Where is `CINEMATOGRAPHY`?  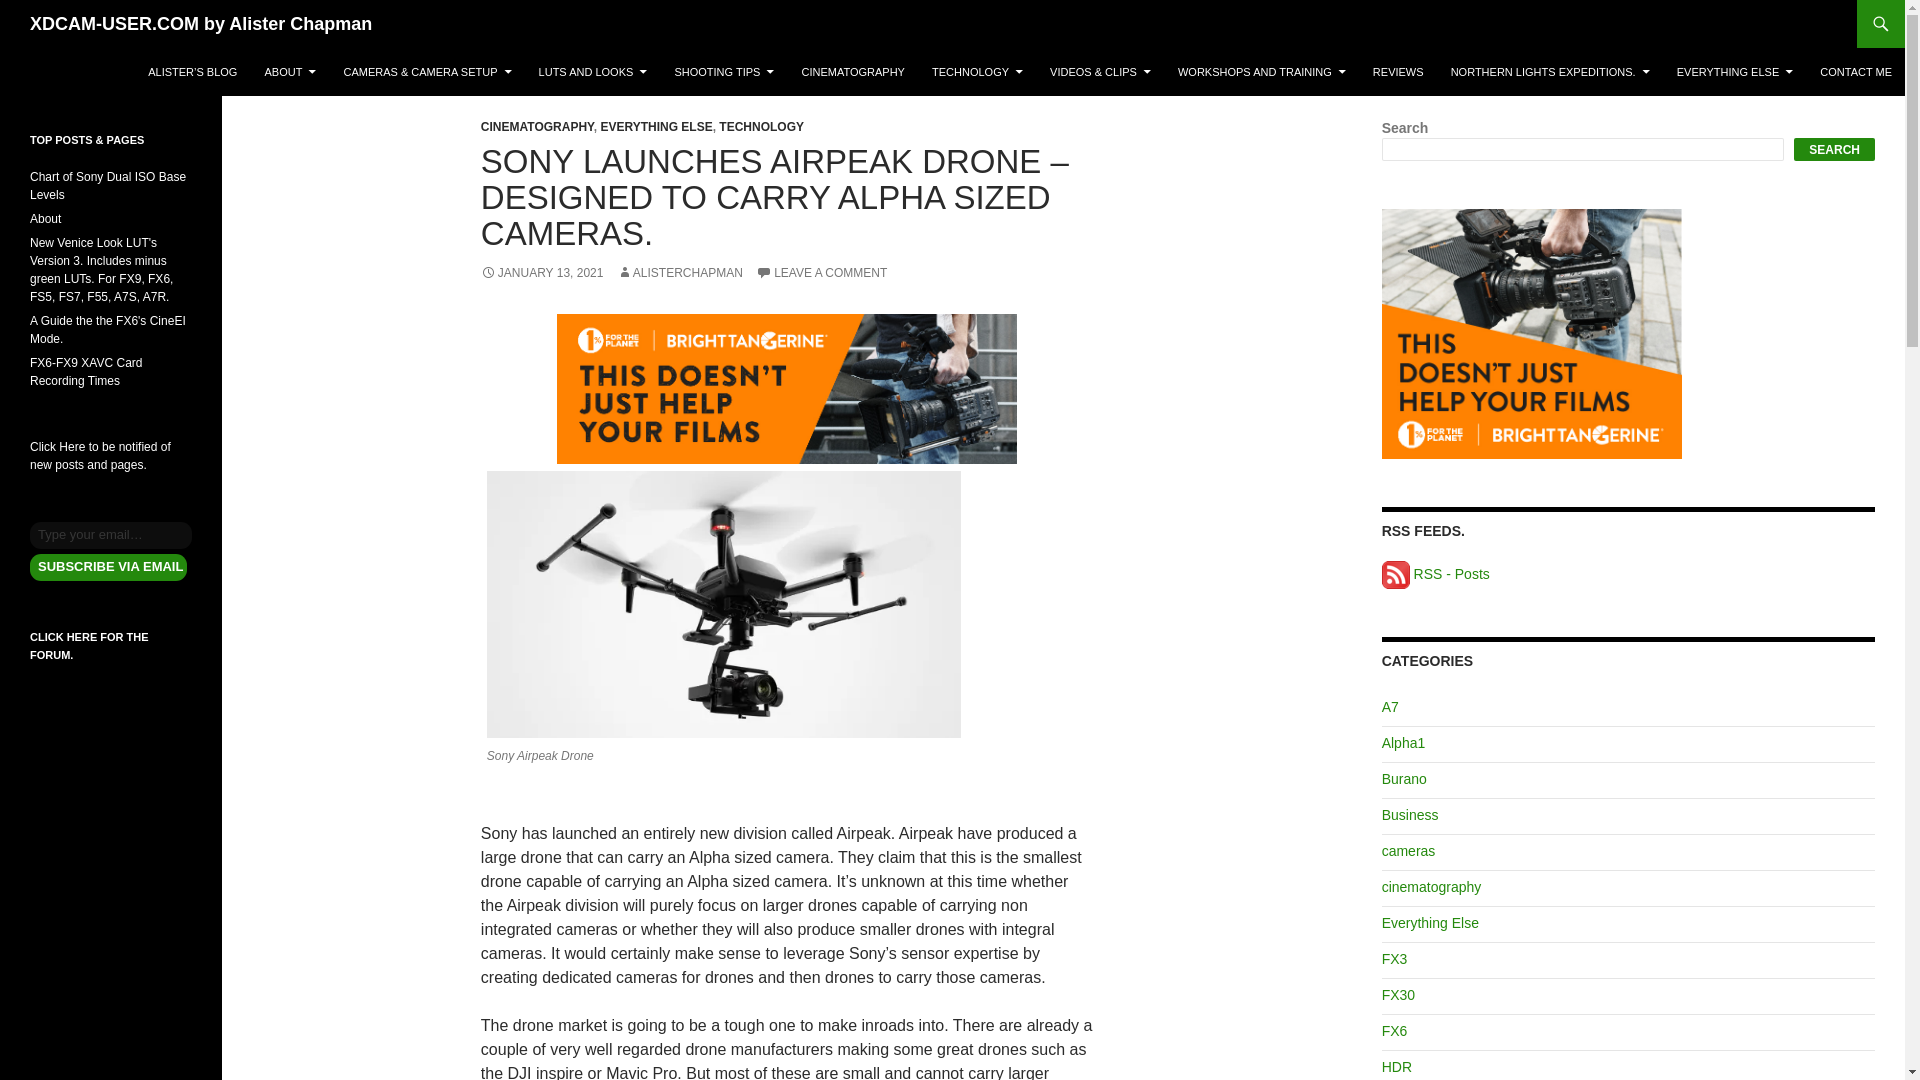
CINEMATOGRAPHY is located at coordinates (853, 72).